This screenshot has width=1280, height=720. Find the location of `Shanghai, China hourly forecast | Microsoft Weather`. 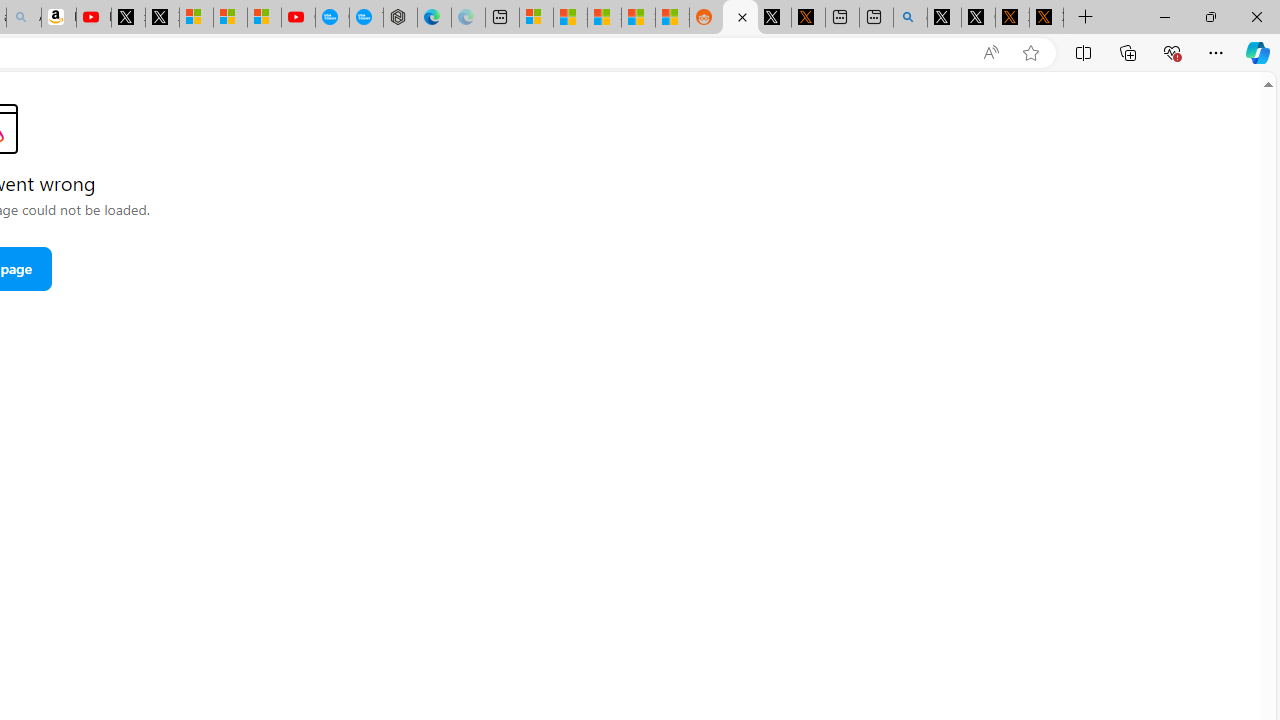

Shanghai, China hourly forecast | Microsoft Weather is located at coordinates (604, 18).